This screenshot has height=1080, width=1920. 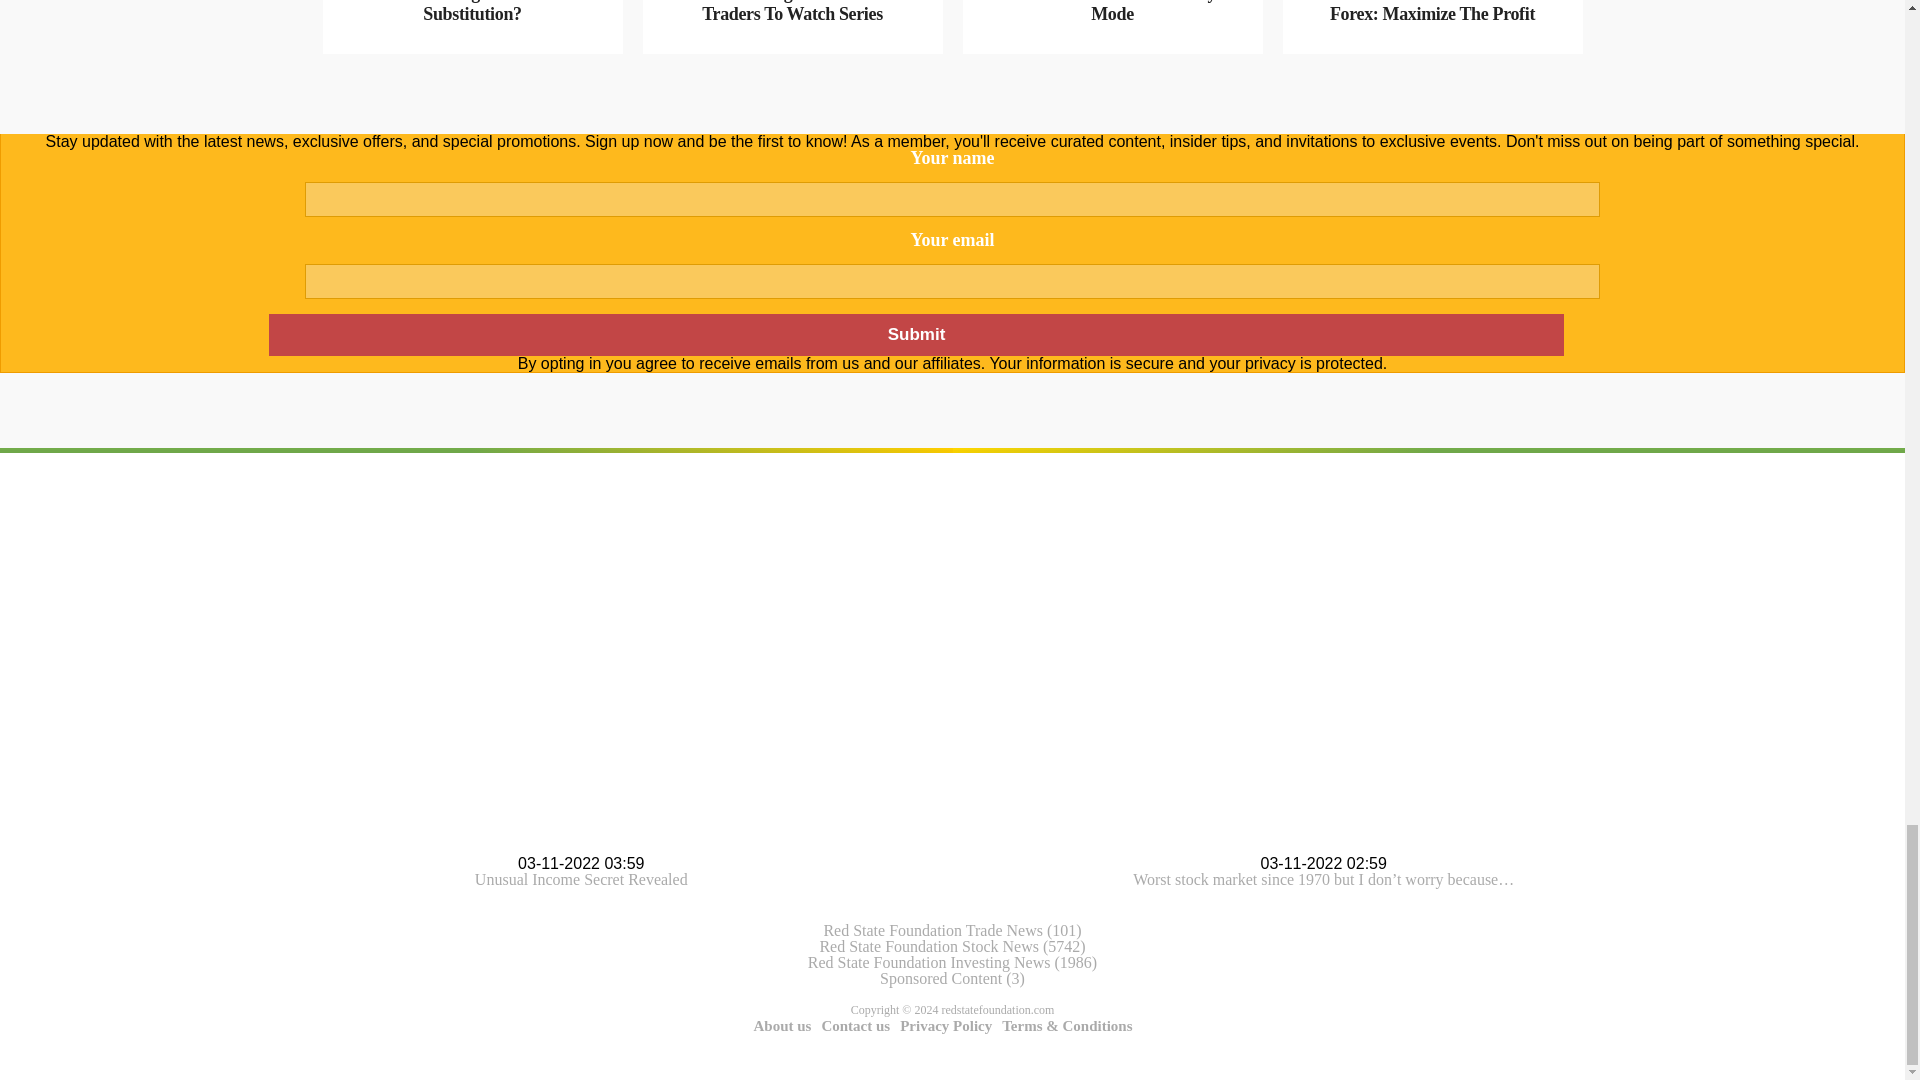 I want to click on Submit, so click(x=915, y=335).